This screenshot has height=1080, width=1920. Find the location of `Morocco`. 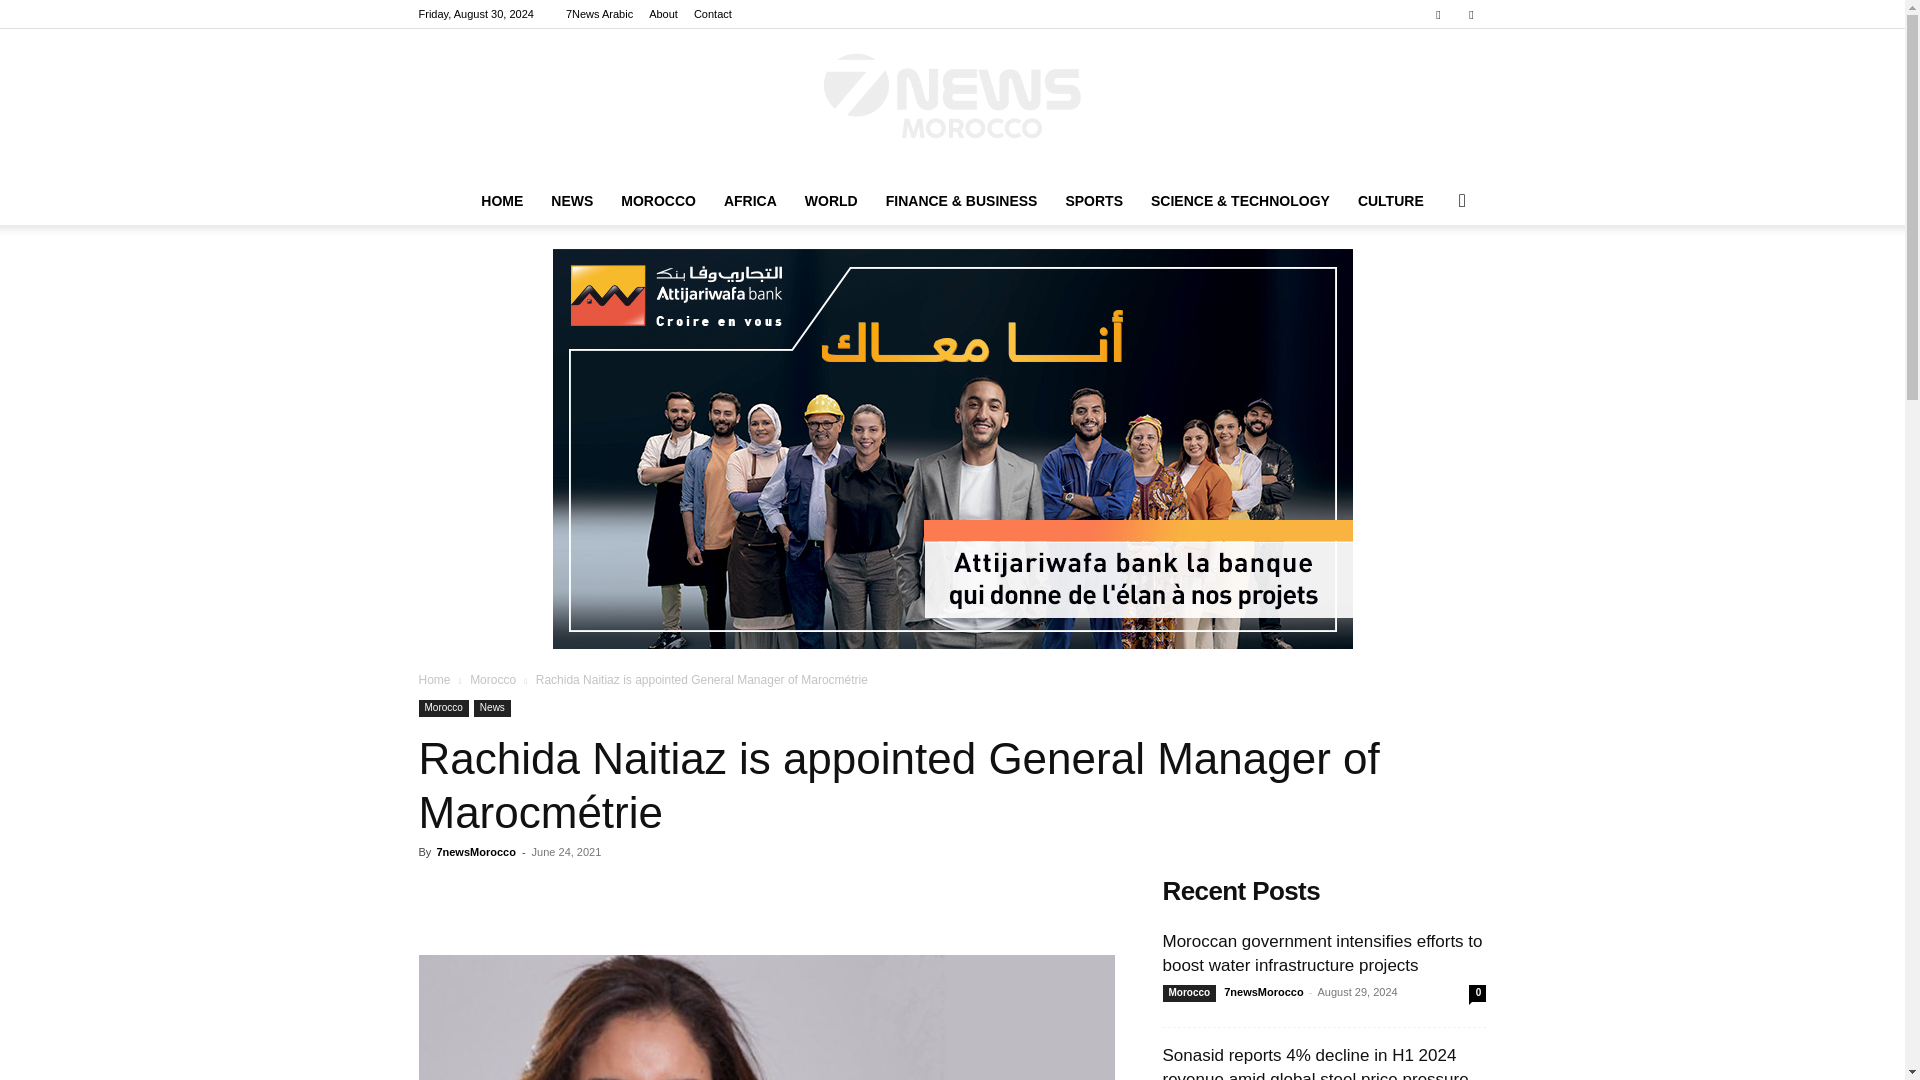

Morocco is located at coordinates (443, 708).